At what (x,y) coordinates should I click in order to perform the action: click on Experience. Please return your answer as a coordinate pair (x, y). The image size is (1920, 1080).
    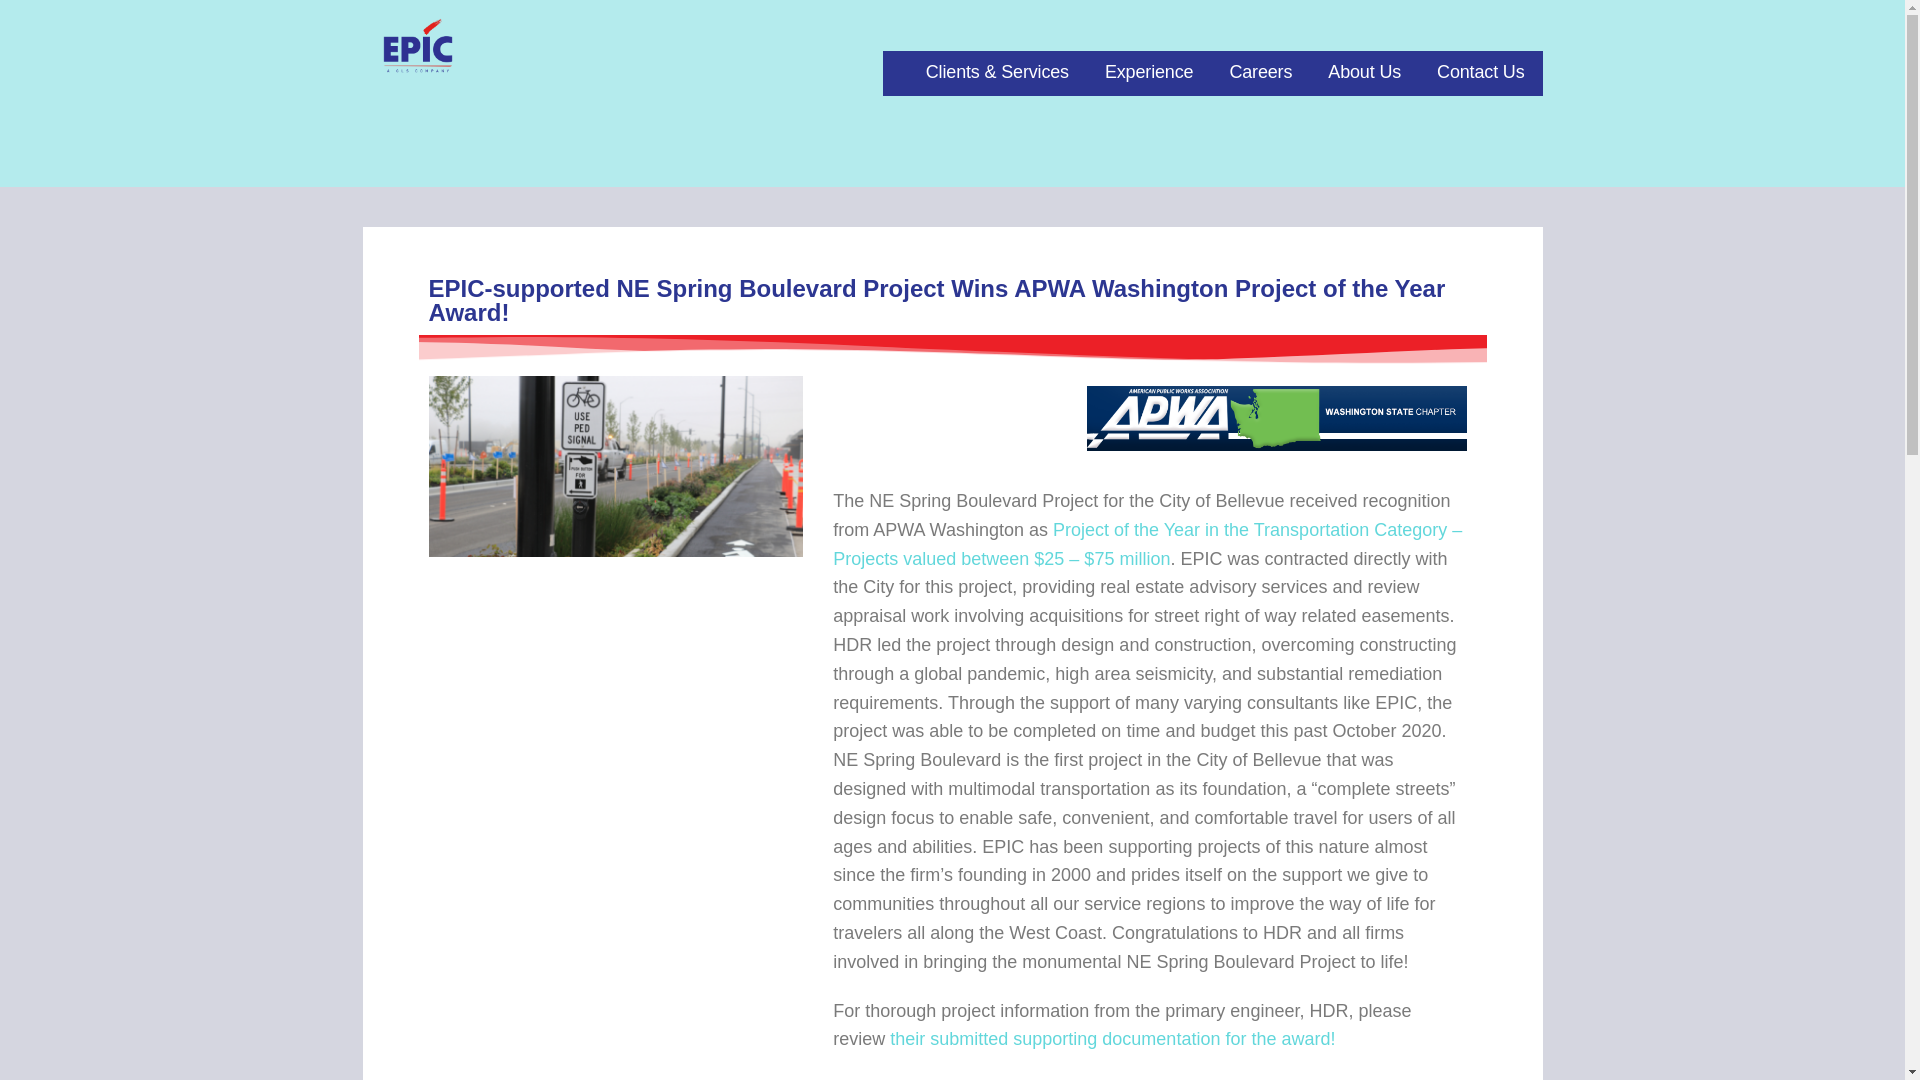
    Looking at the image, I should click on (1148, 73).